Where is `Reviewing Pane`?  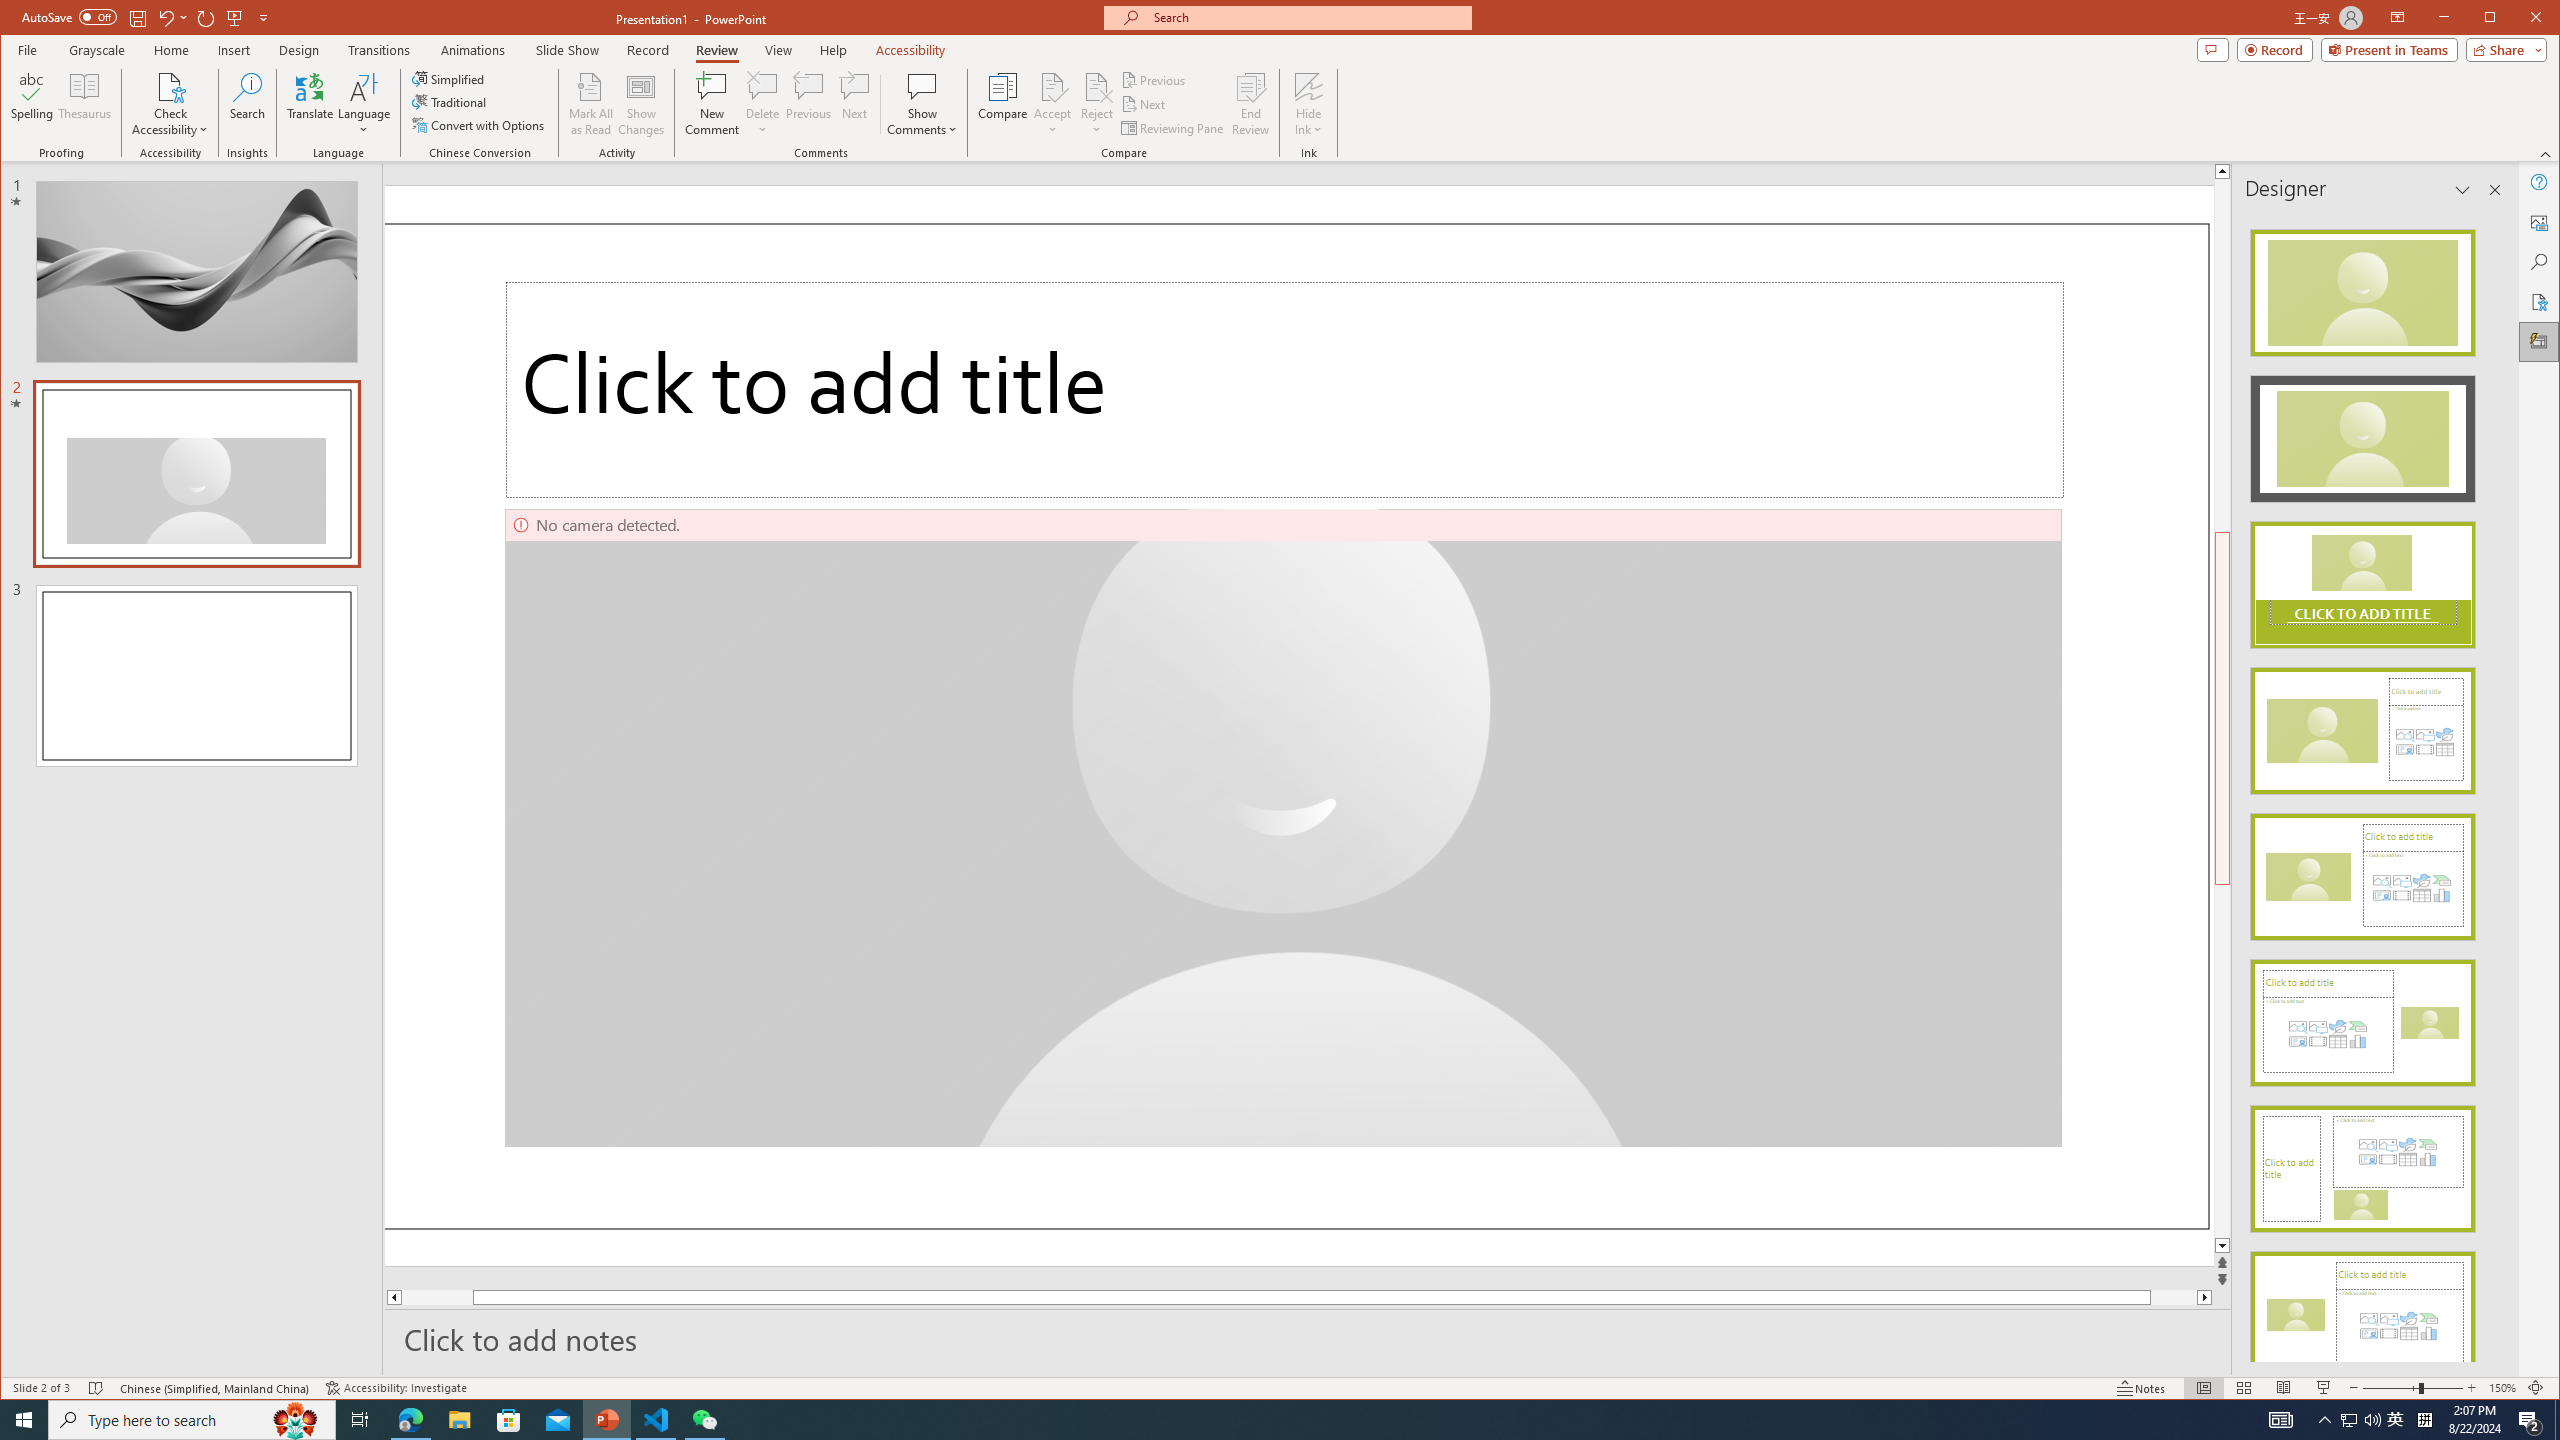
Reviewing Pane is located at coordinates (1173, 128).